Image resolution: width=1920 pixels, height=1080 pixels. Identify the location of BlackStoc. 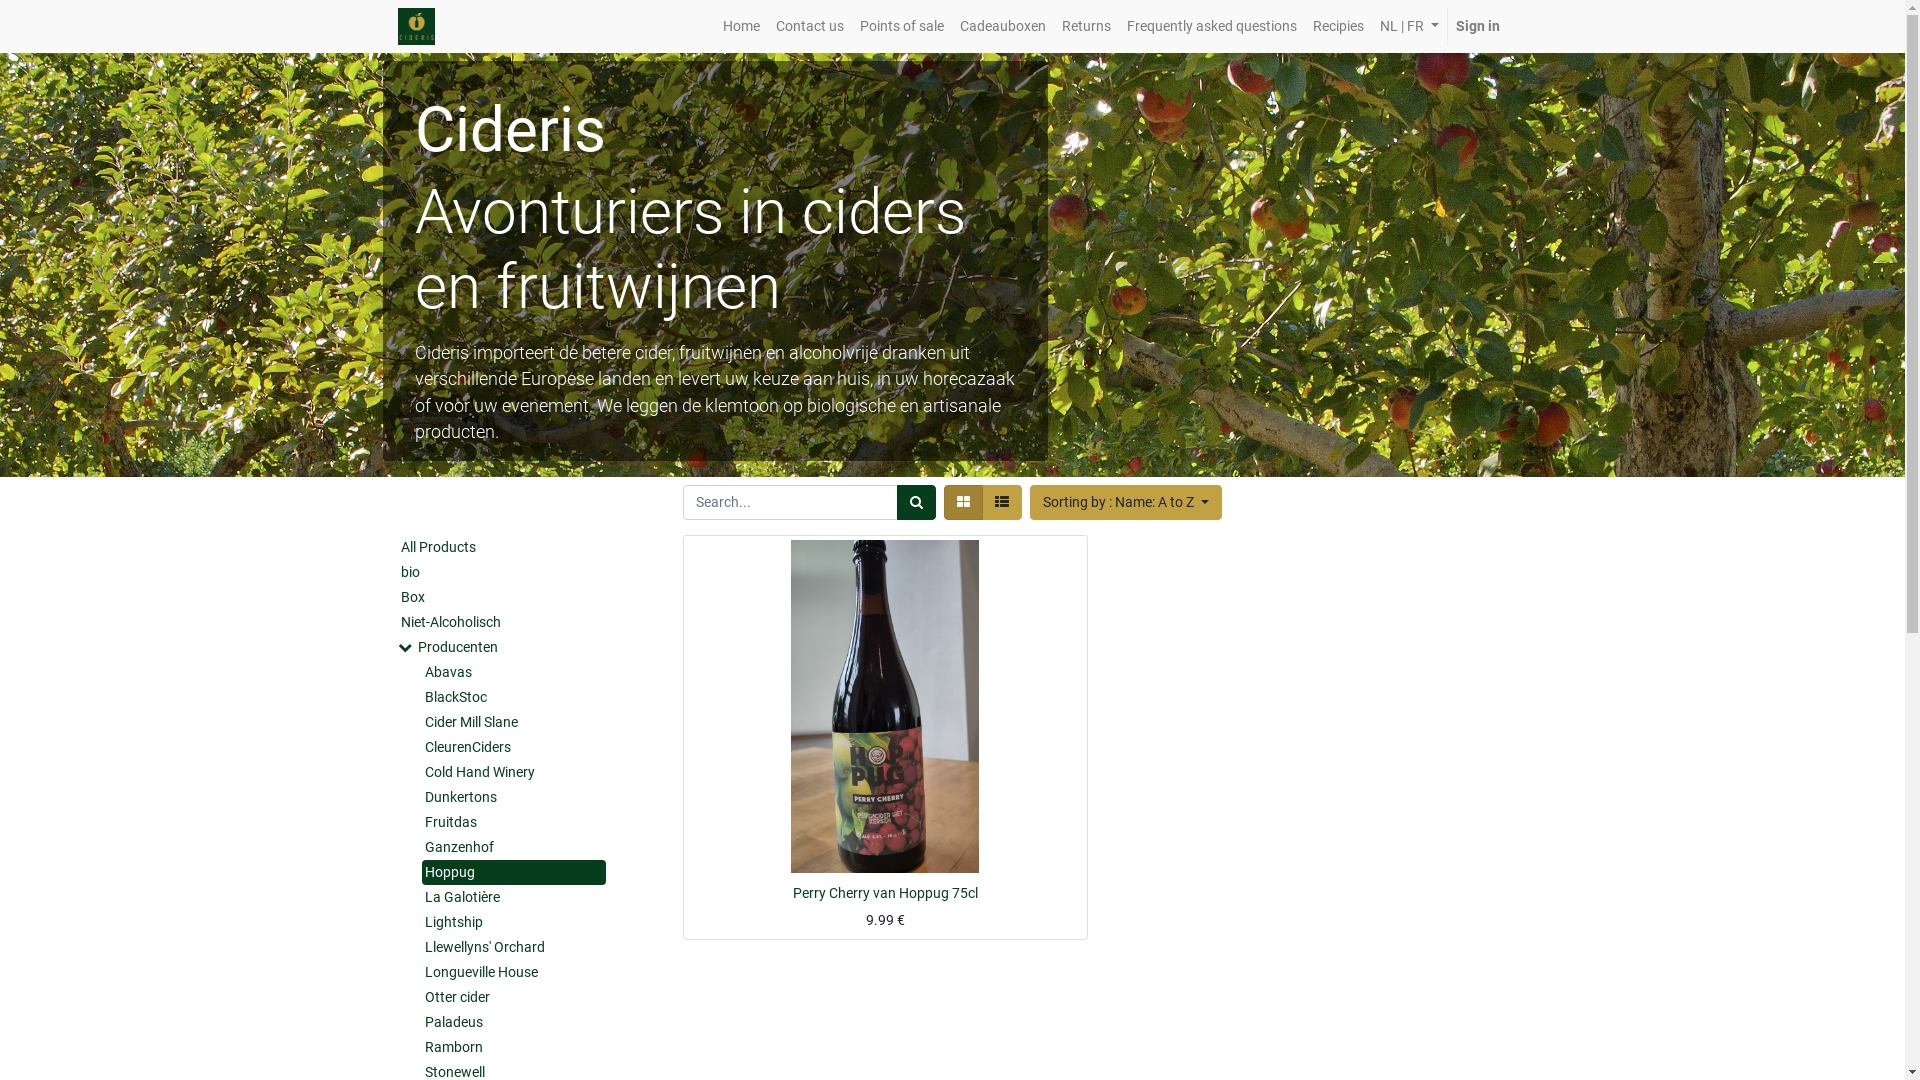
(514, 698).